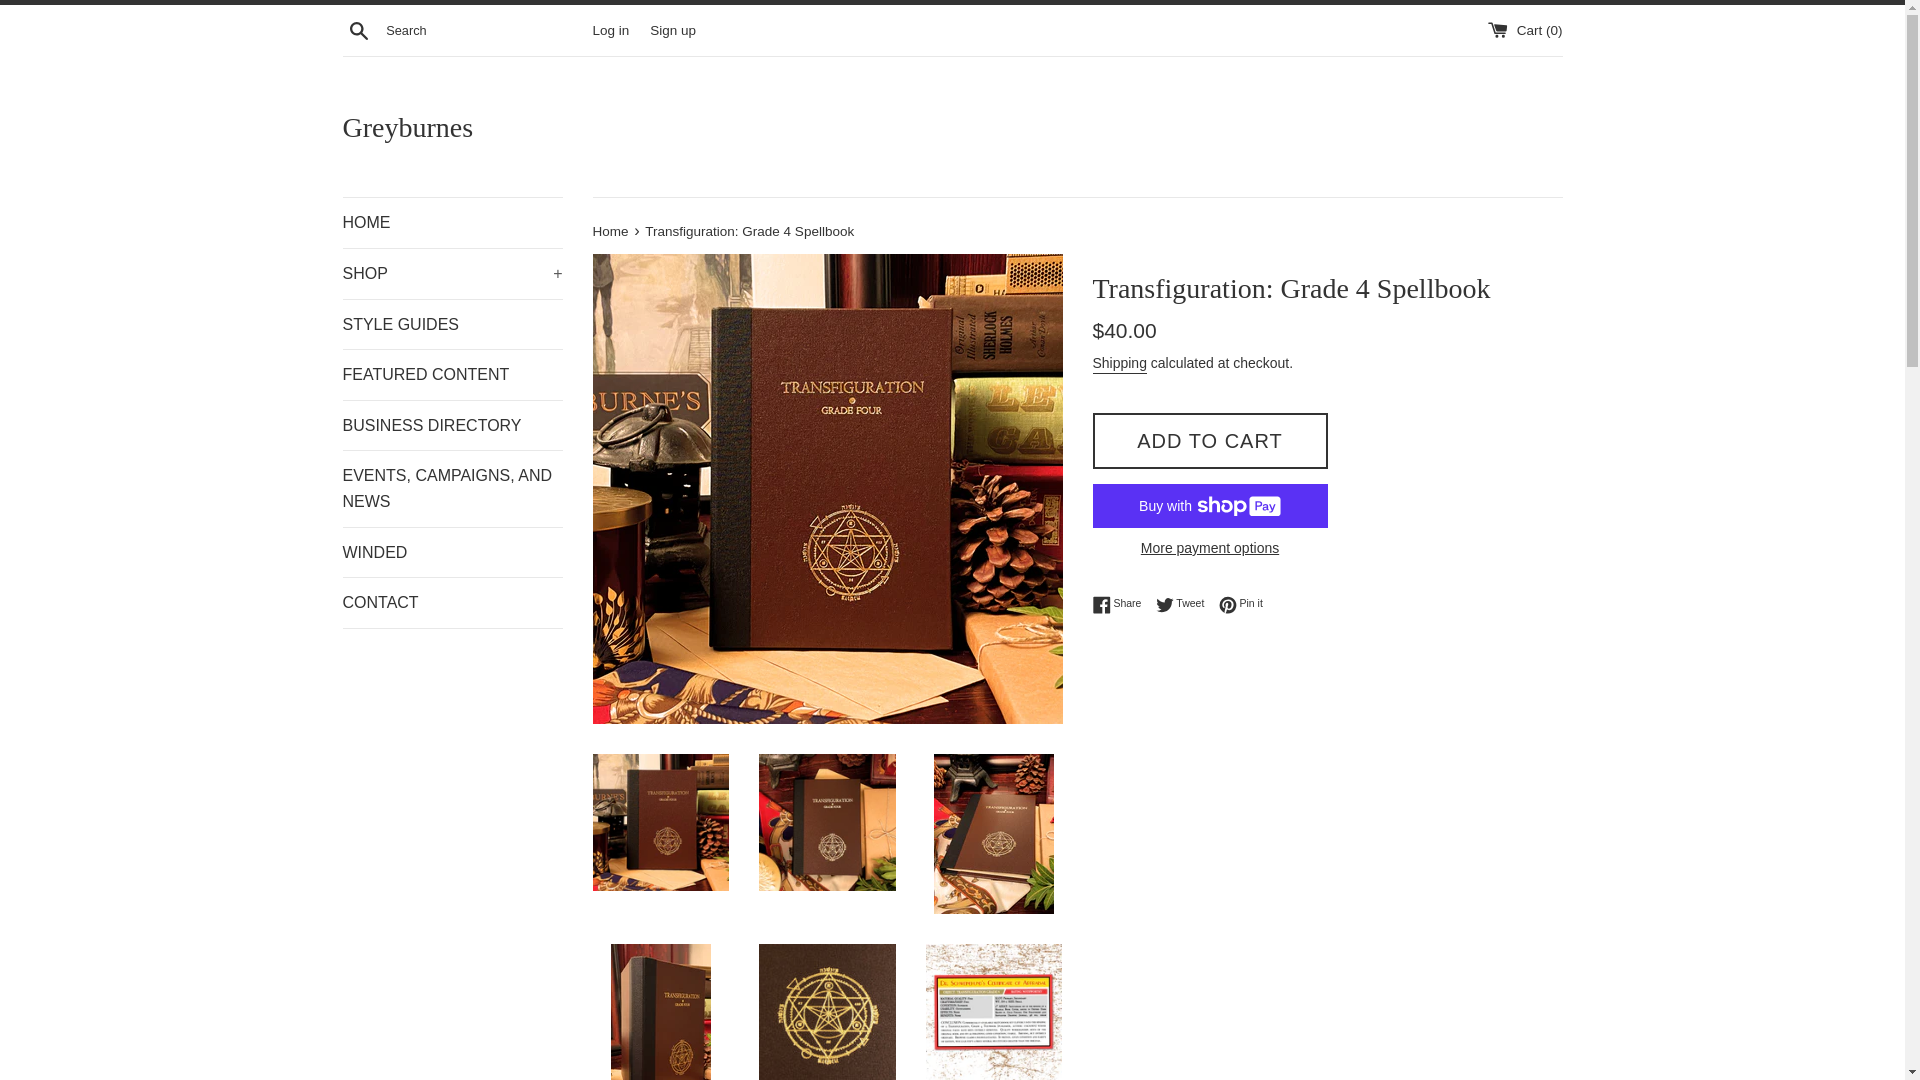 The height and width of the screenshot is (1080, 1920). Describe the element at coordinates (952, 127) in the screenshot. I see `Greyburnes` at that location.